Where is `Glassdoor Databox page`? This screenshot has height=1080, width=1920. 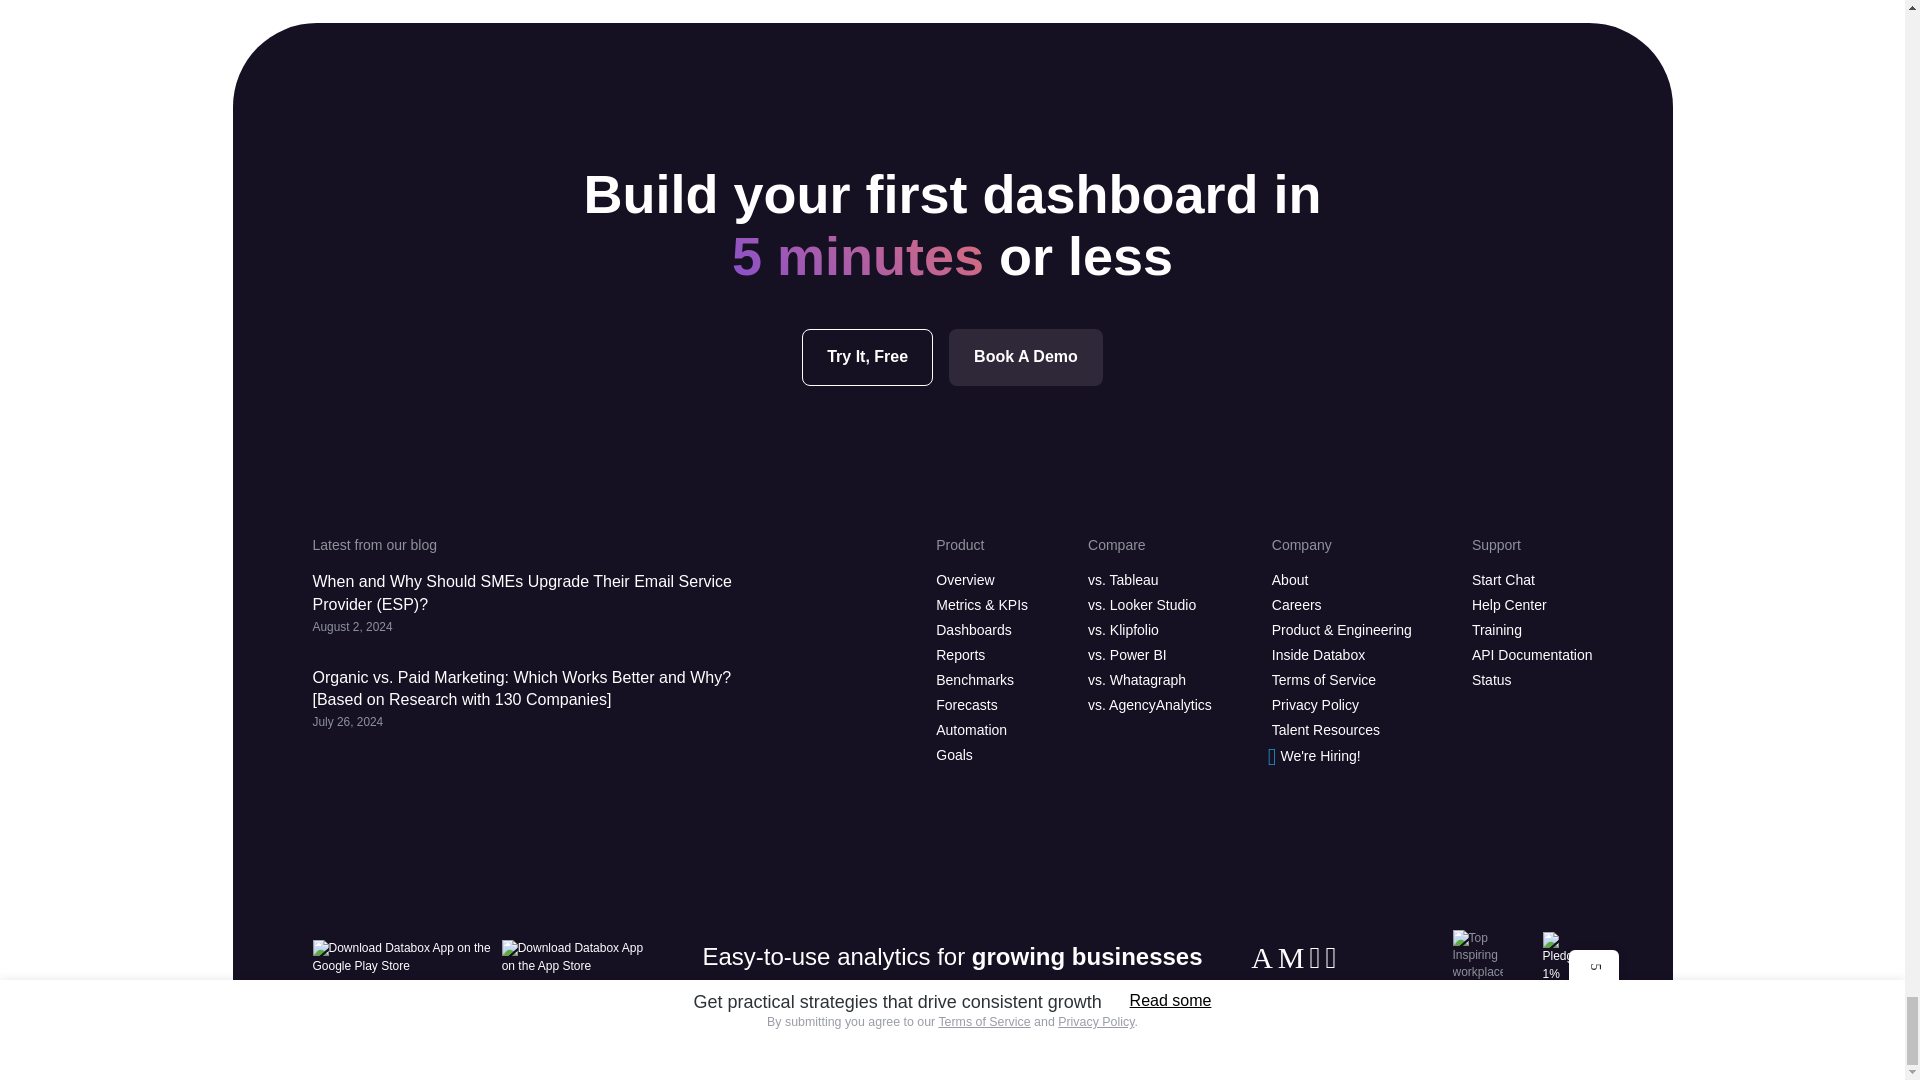
Glassdoor Databox page is located at coordinates (1332, 957).